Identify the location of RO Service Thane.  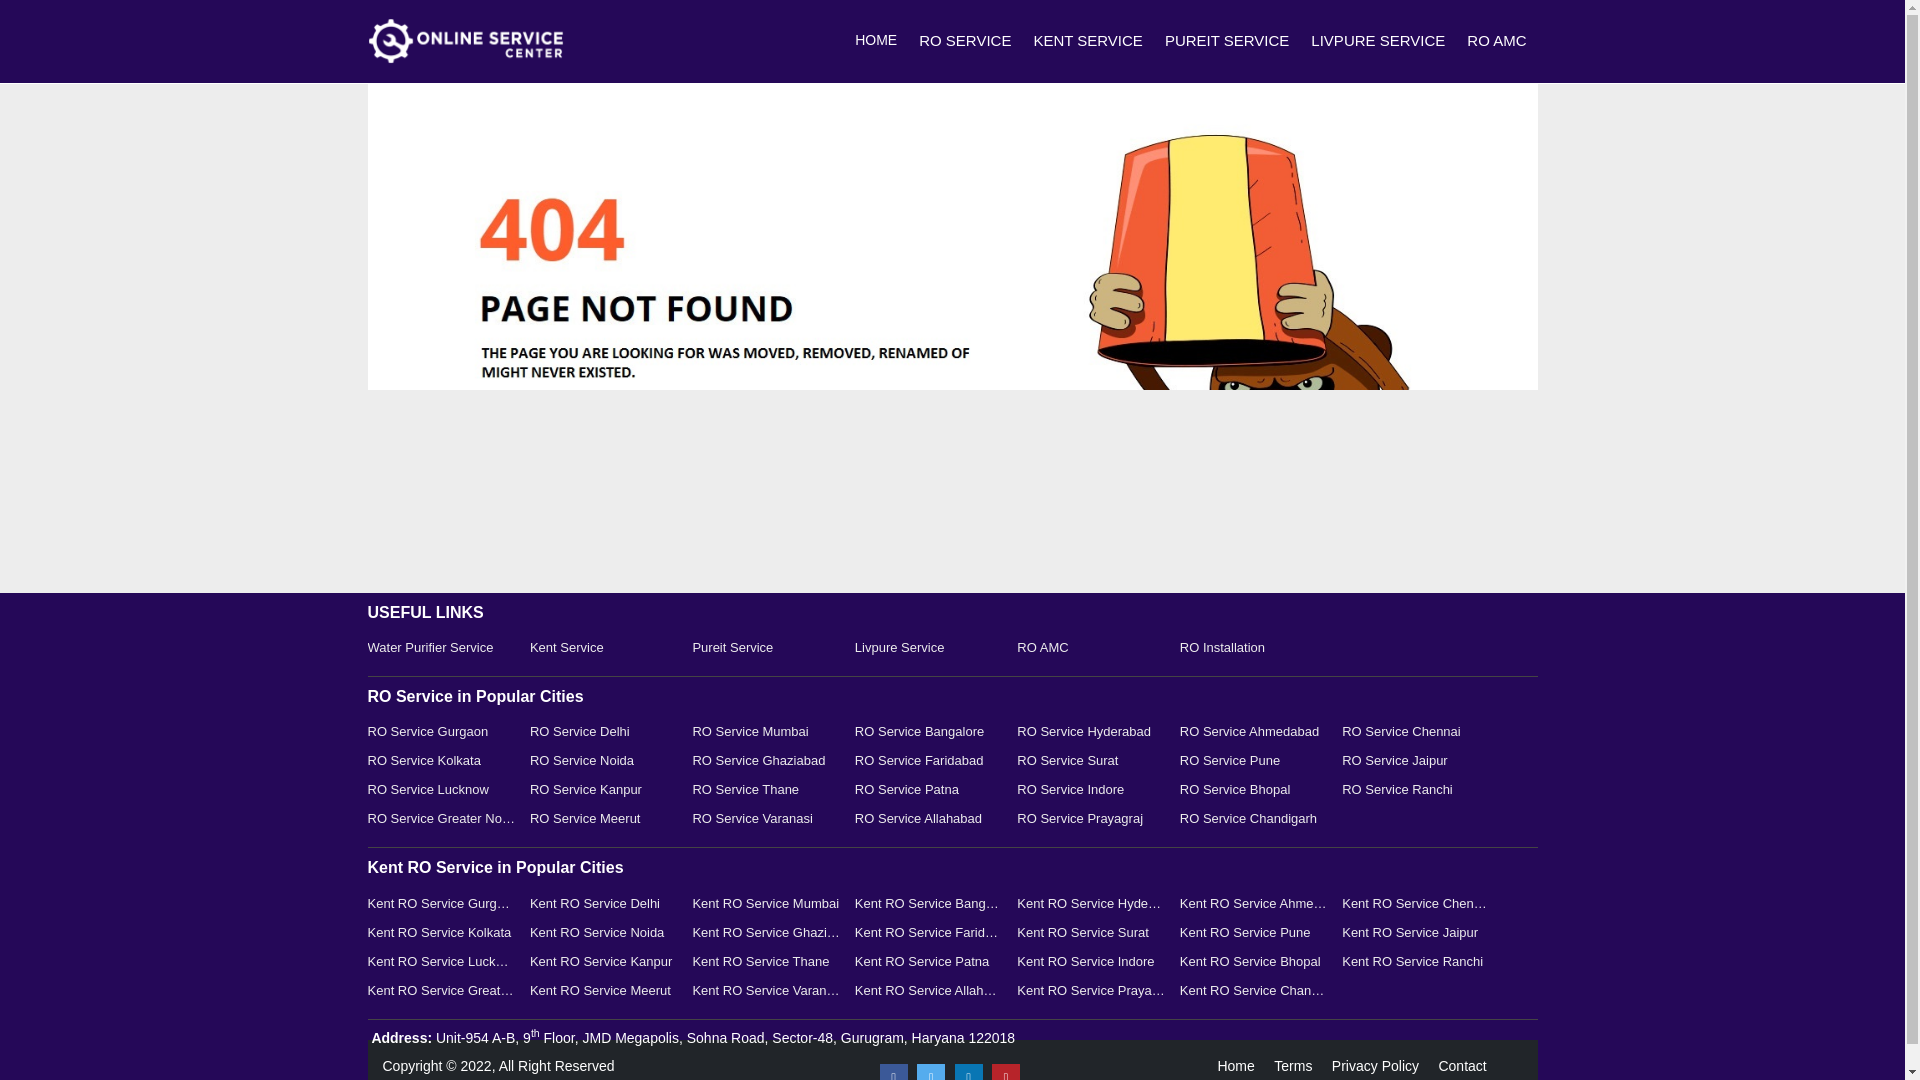
(766, 790).